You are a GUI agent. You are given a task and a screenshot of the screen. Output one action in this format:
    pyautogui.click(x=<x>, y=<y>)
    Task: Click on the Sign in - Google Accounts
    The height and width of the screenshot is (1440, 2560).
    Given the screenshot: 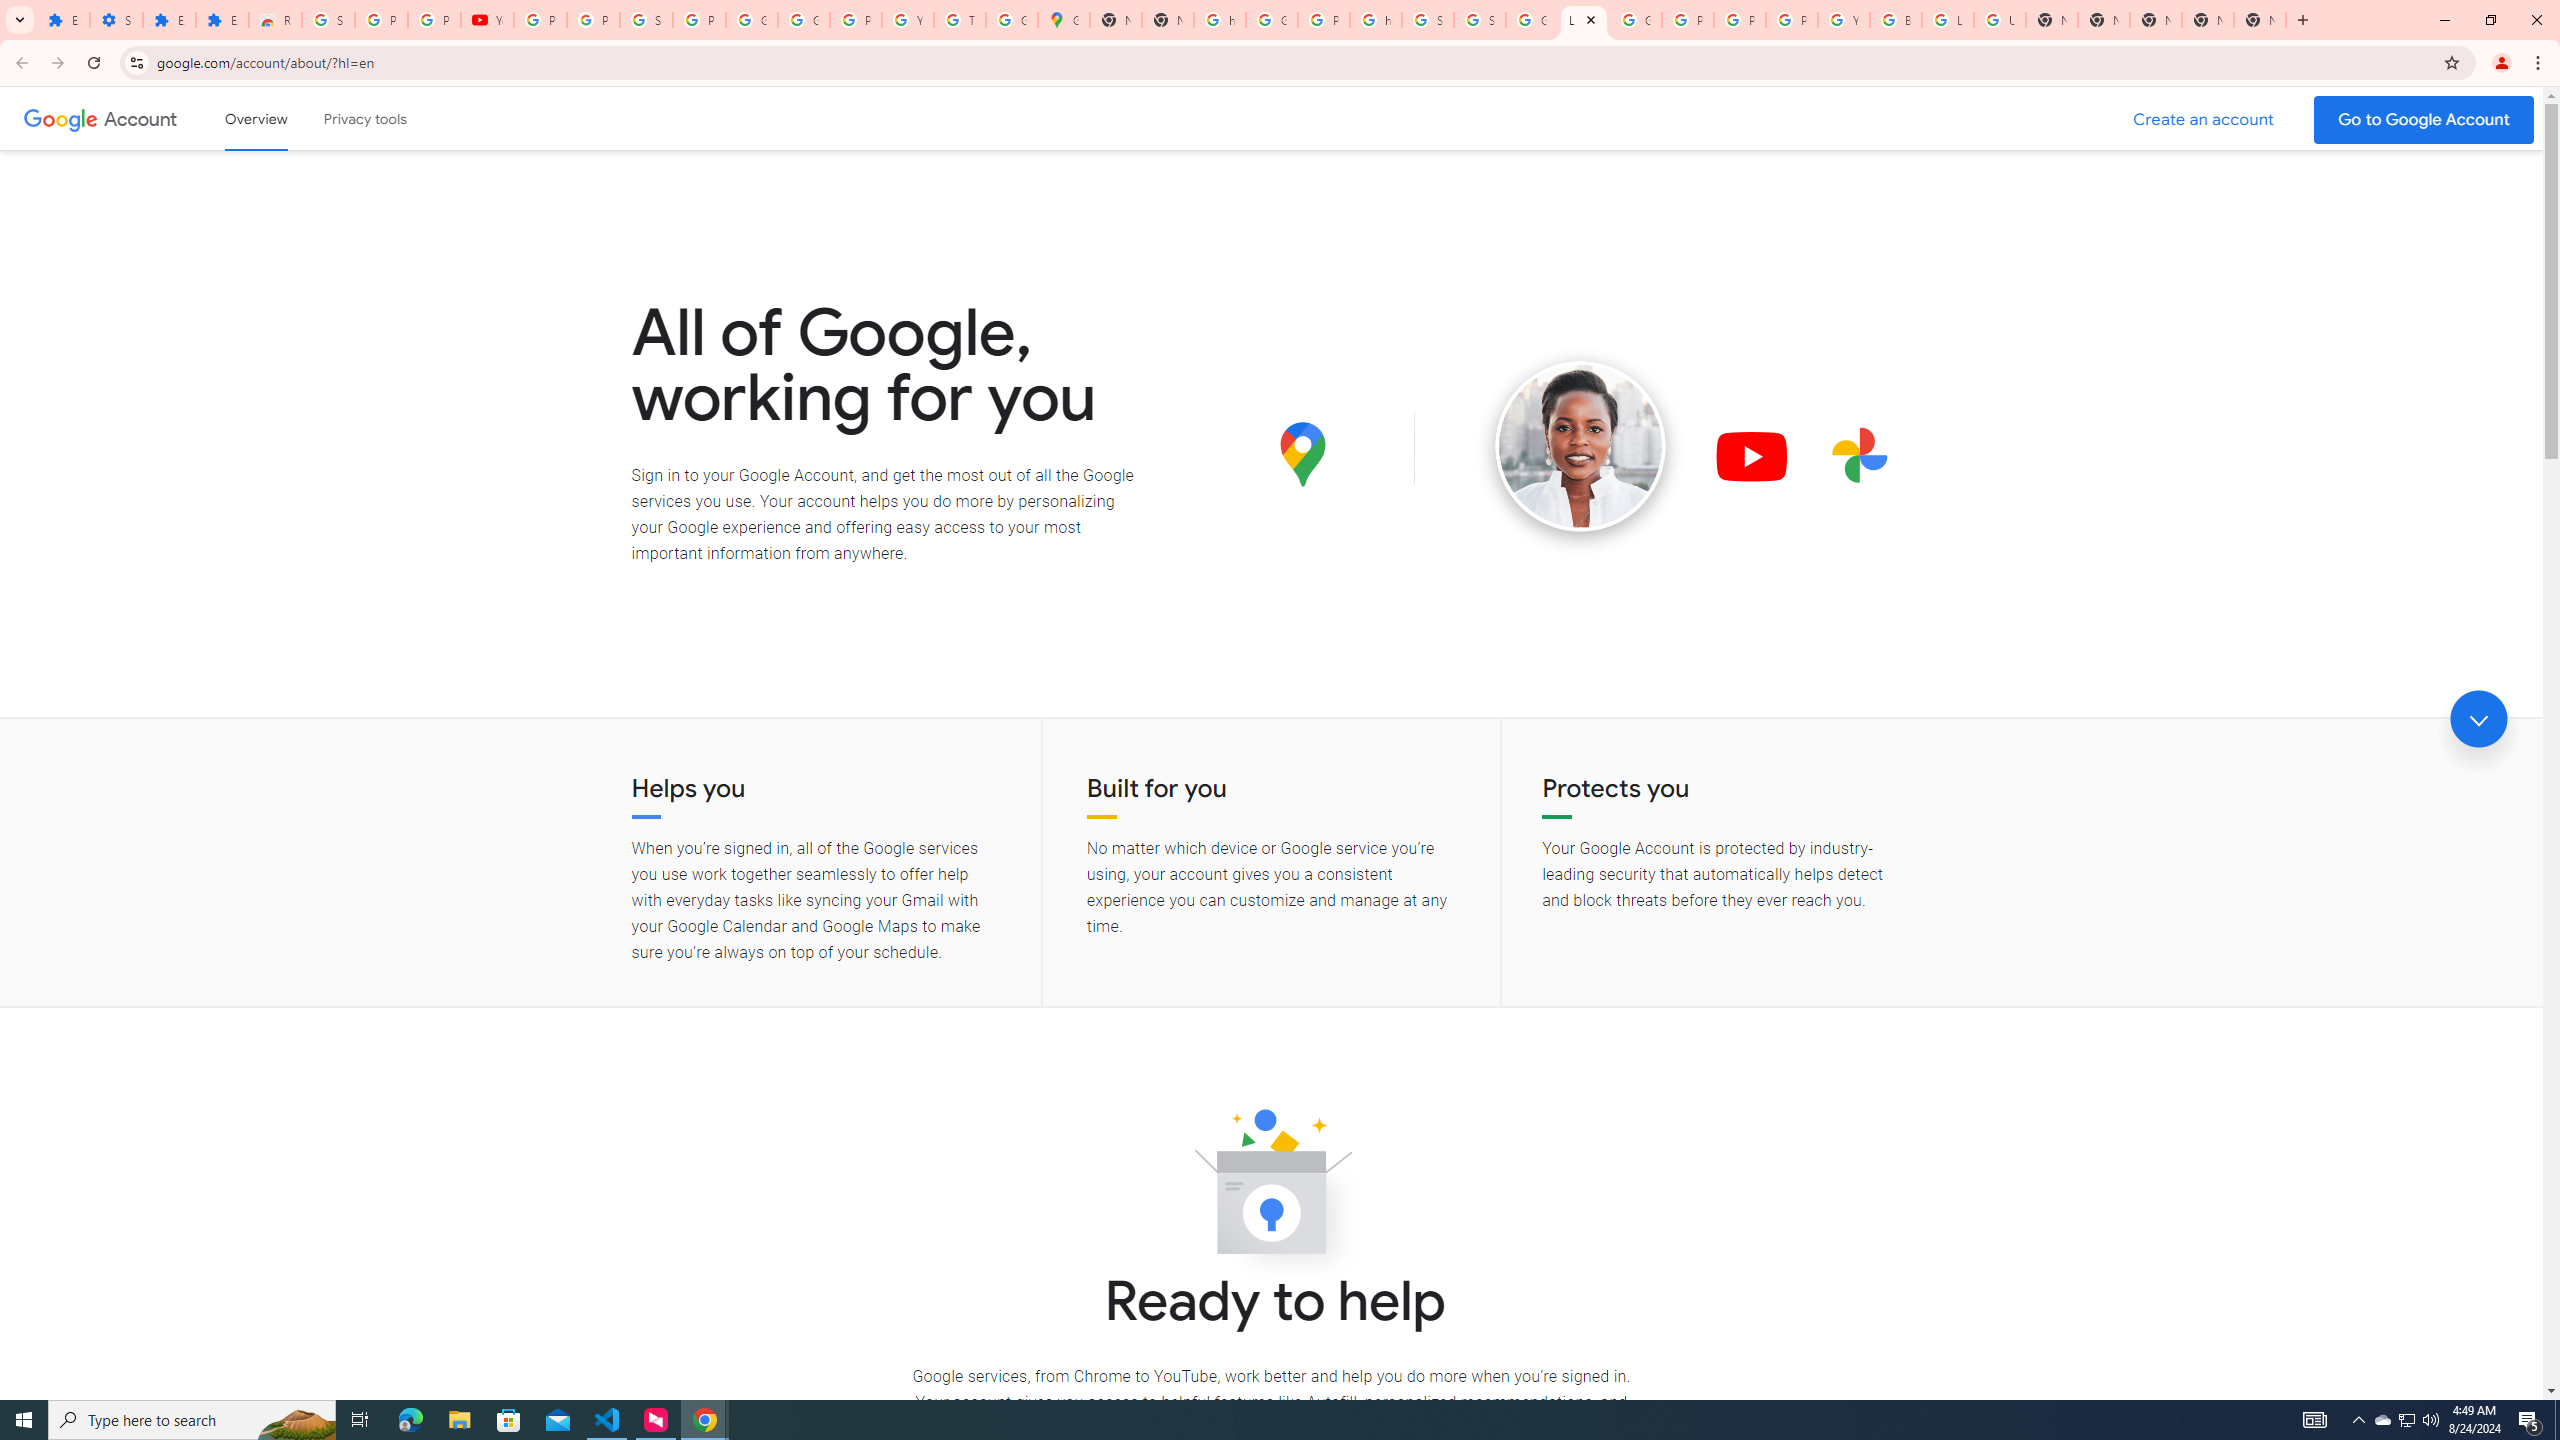 What is the action you would take?
    pyautogui.click(x=1426, y=20)
    